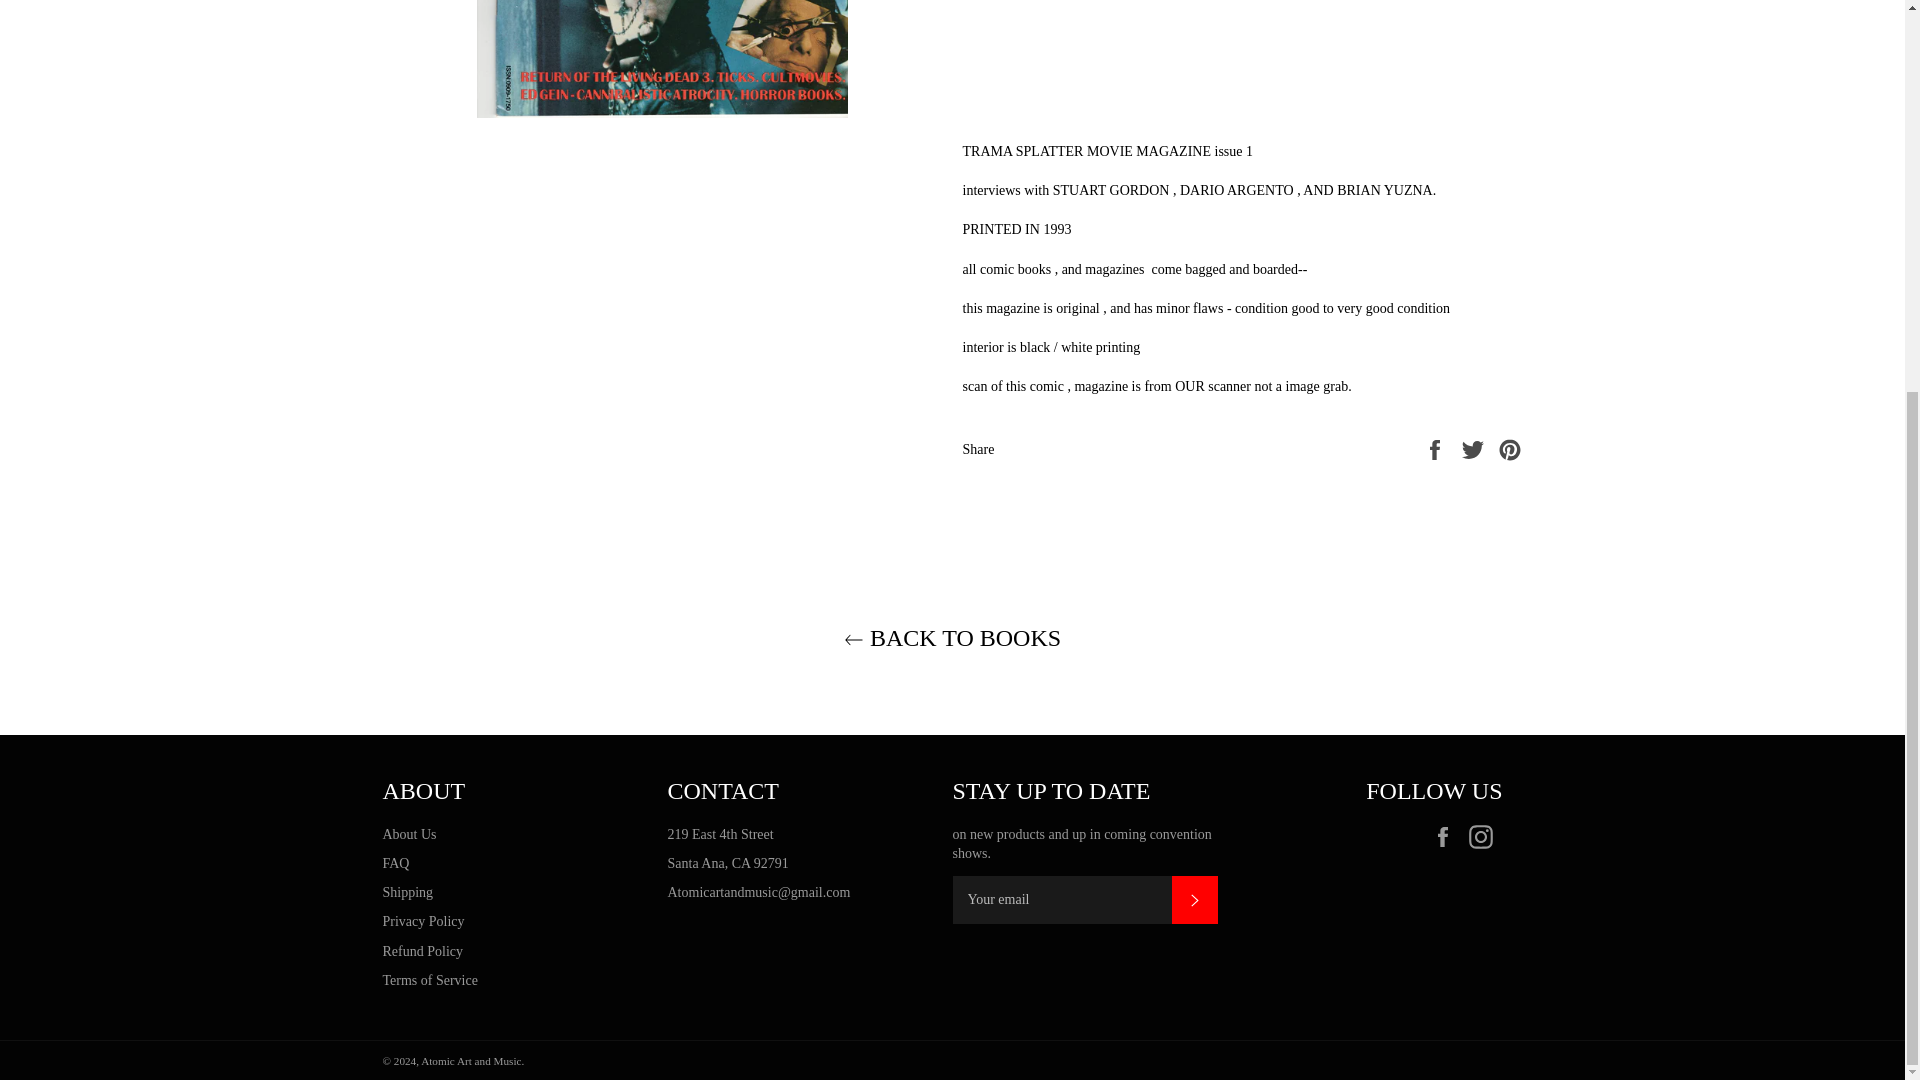 Image resolution: width=1920 pixels, height=1080 pixels. I want to click on Atomic Art and Music on Instagram, so click(1484, 836).